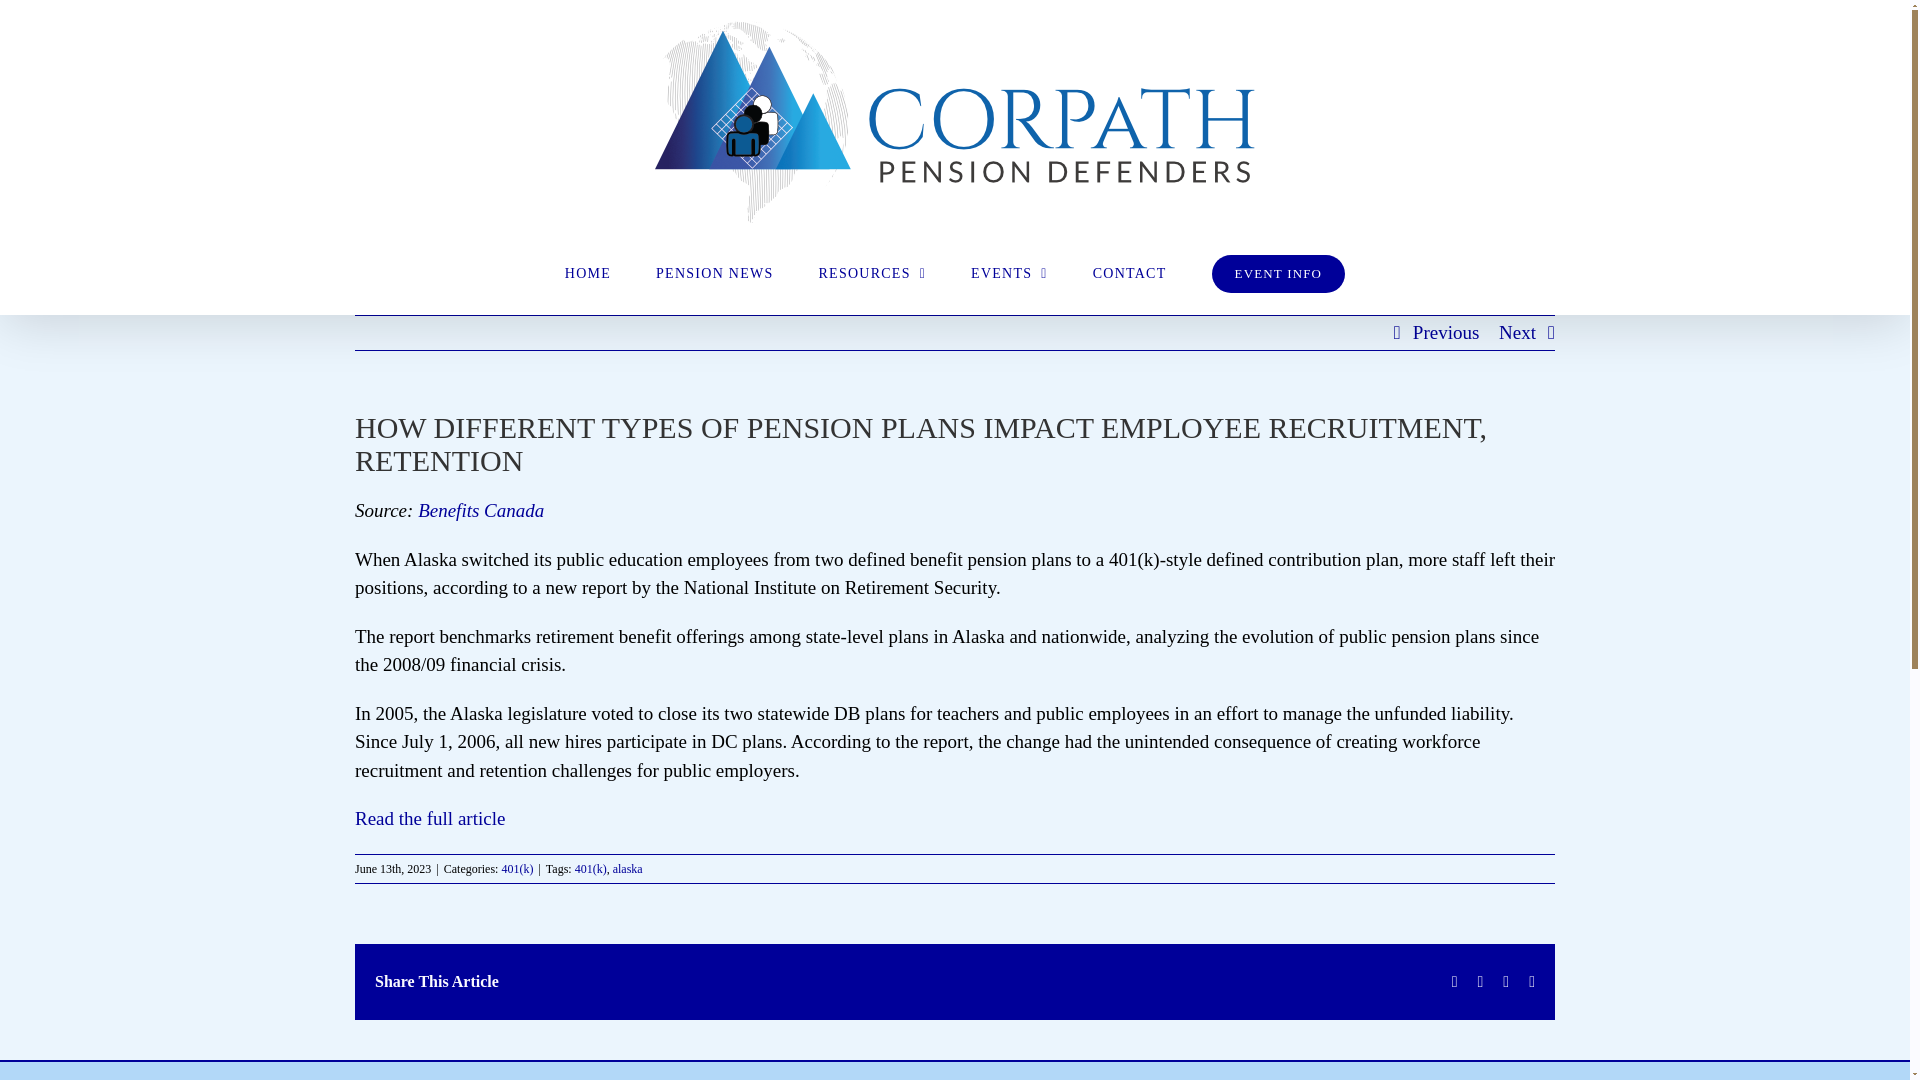  Describe the element at coordinates (871, 274) in the screenshot. I see `RESOURCES` at that location.